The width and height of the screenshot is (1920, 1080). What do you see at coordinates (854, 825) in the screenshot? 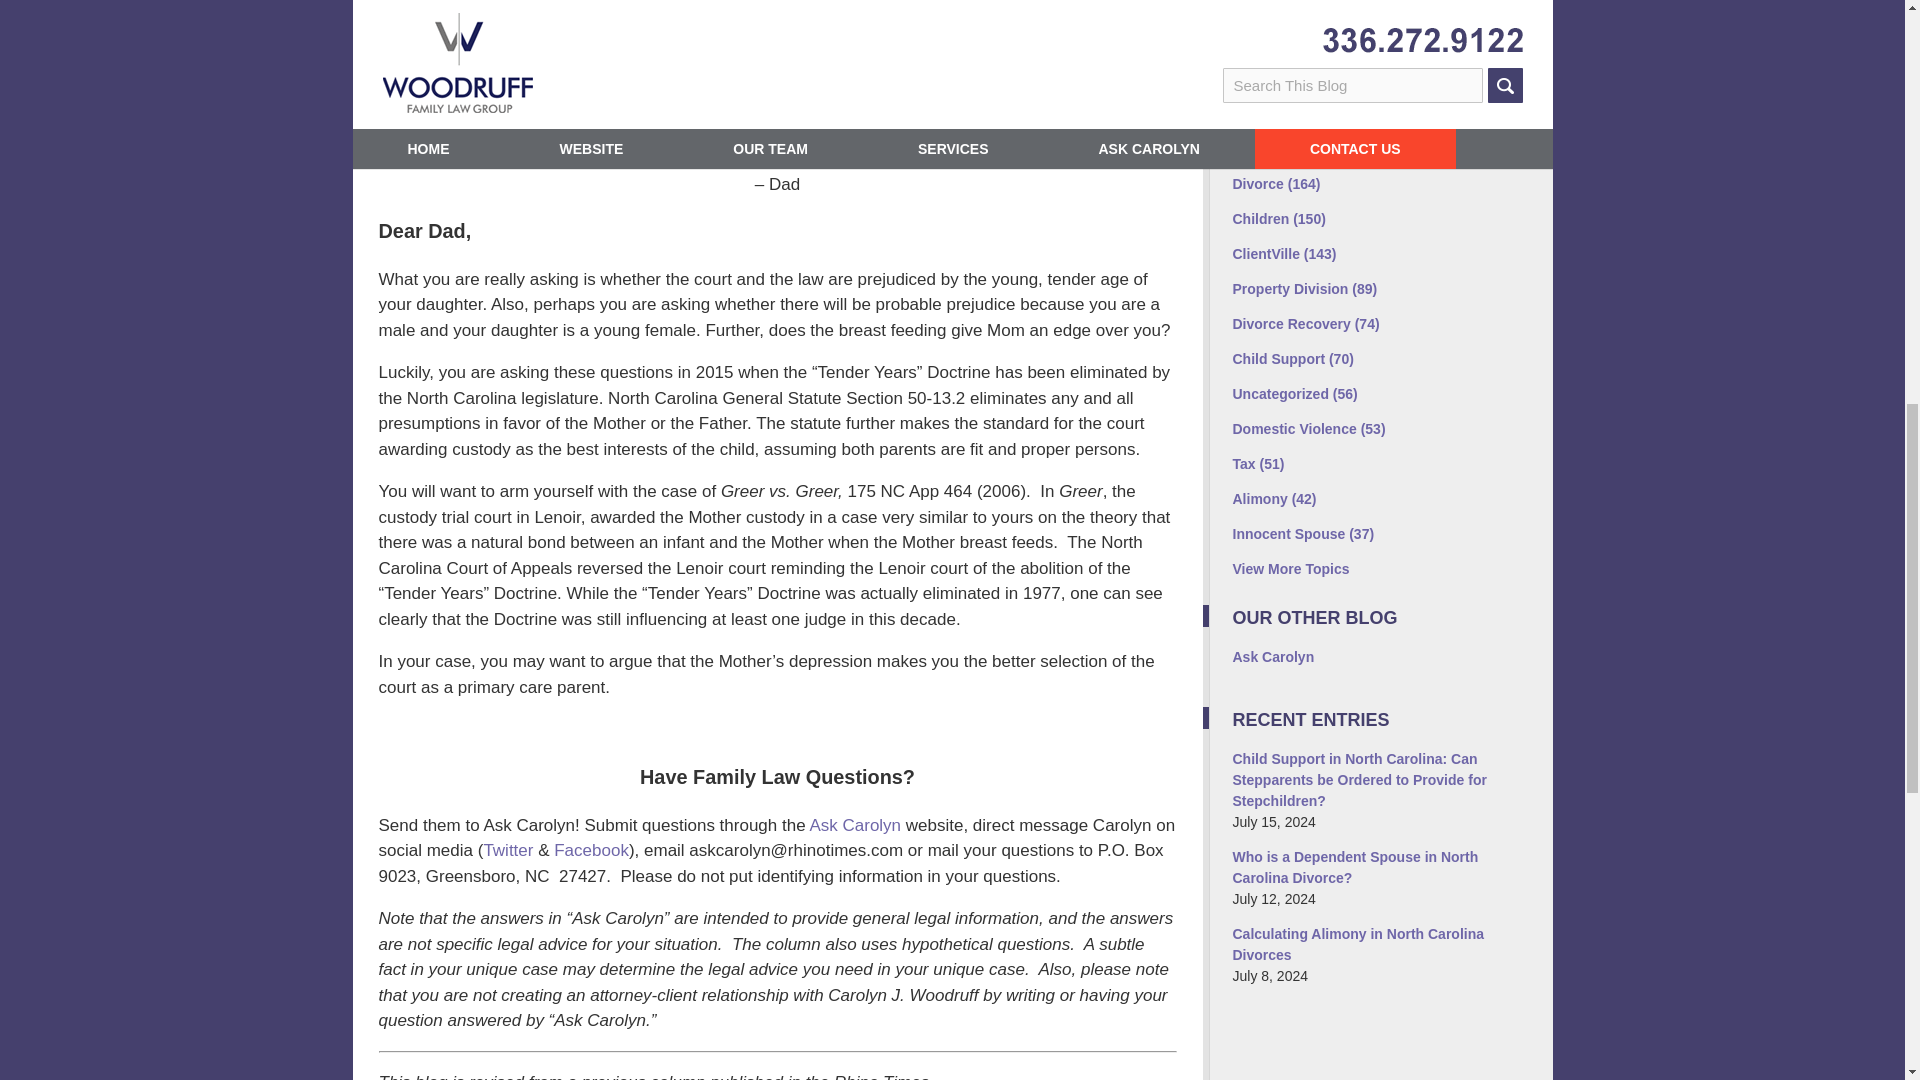
I see `Ask Carolyn` at bounding box center [854, 825].